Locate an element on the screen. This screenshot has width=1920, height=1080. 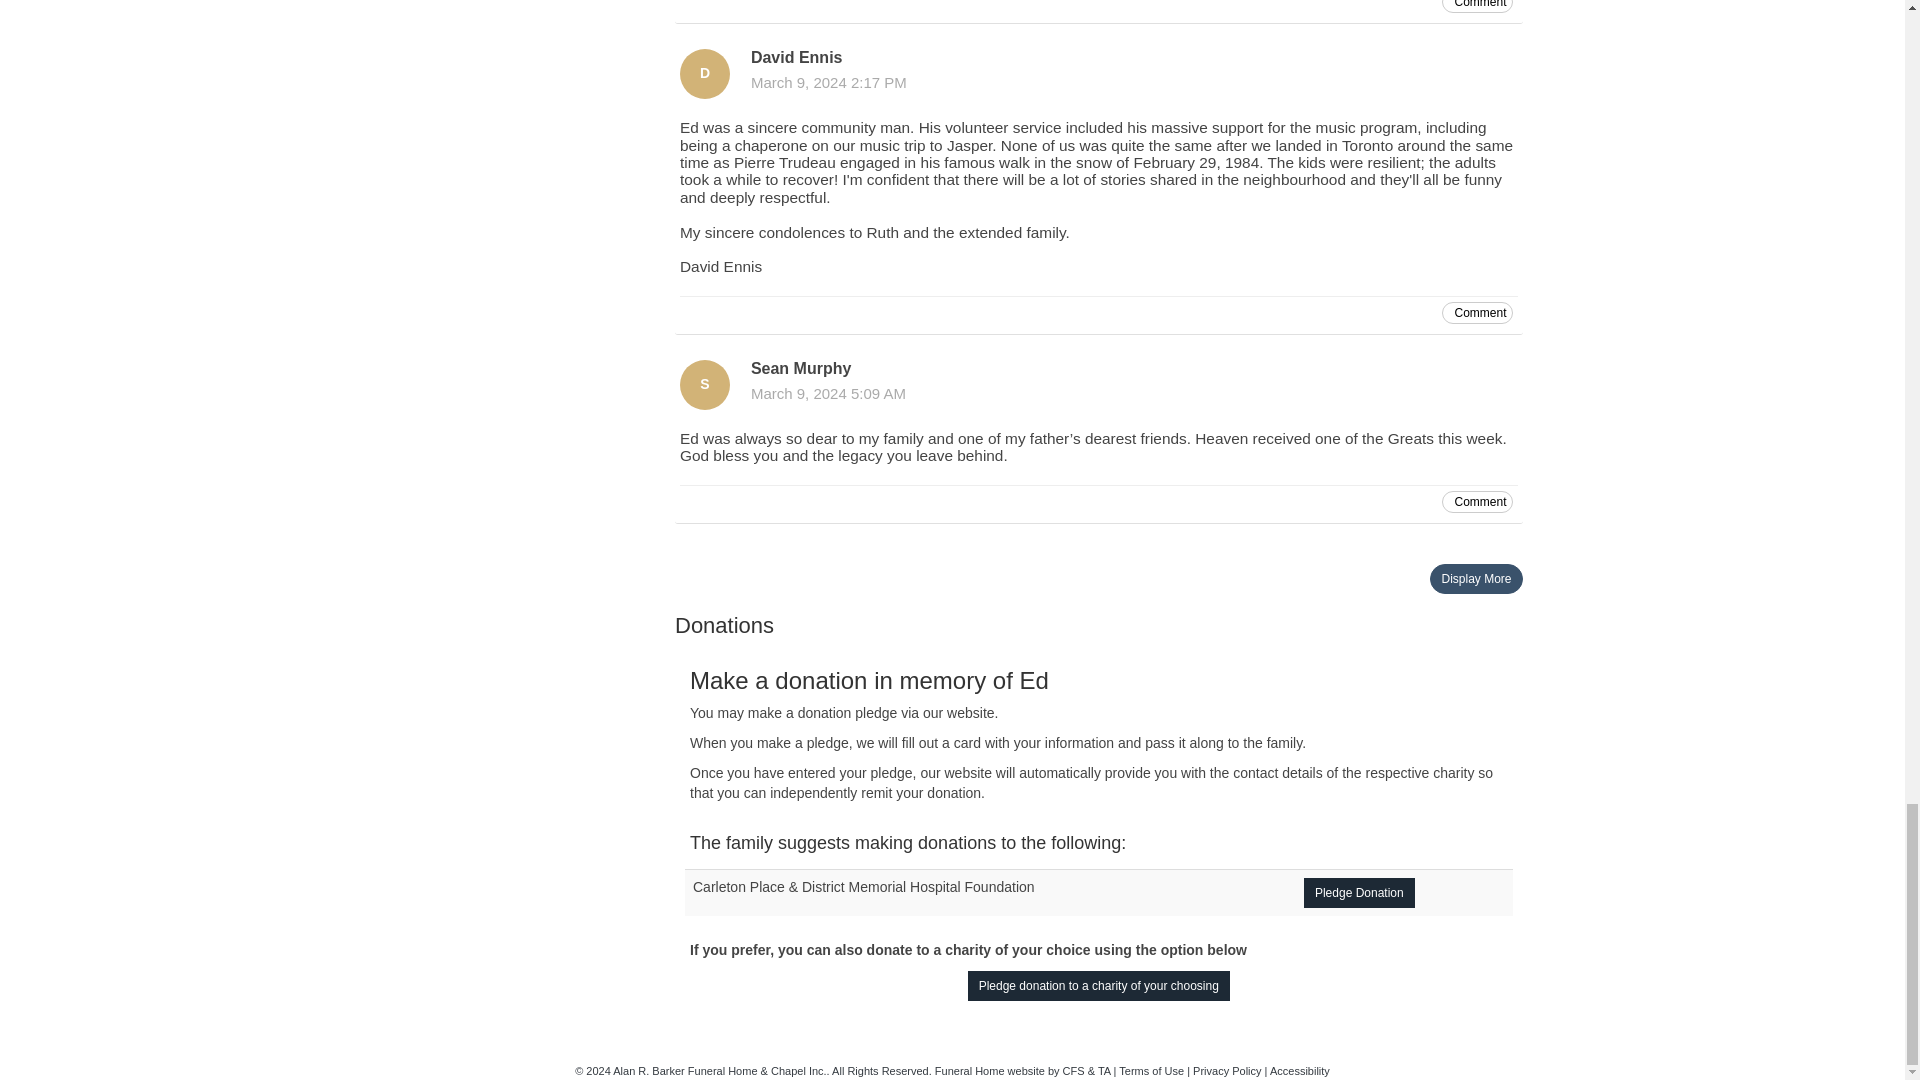
Sean Murphy is located at coordinates (704, 384).